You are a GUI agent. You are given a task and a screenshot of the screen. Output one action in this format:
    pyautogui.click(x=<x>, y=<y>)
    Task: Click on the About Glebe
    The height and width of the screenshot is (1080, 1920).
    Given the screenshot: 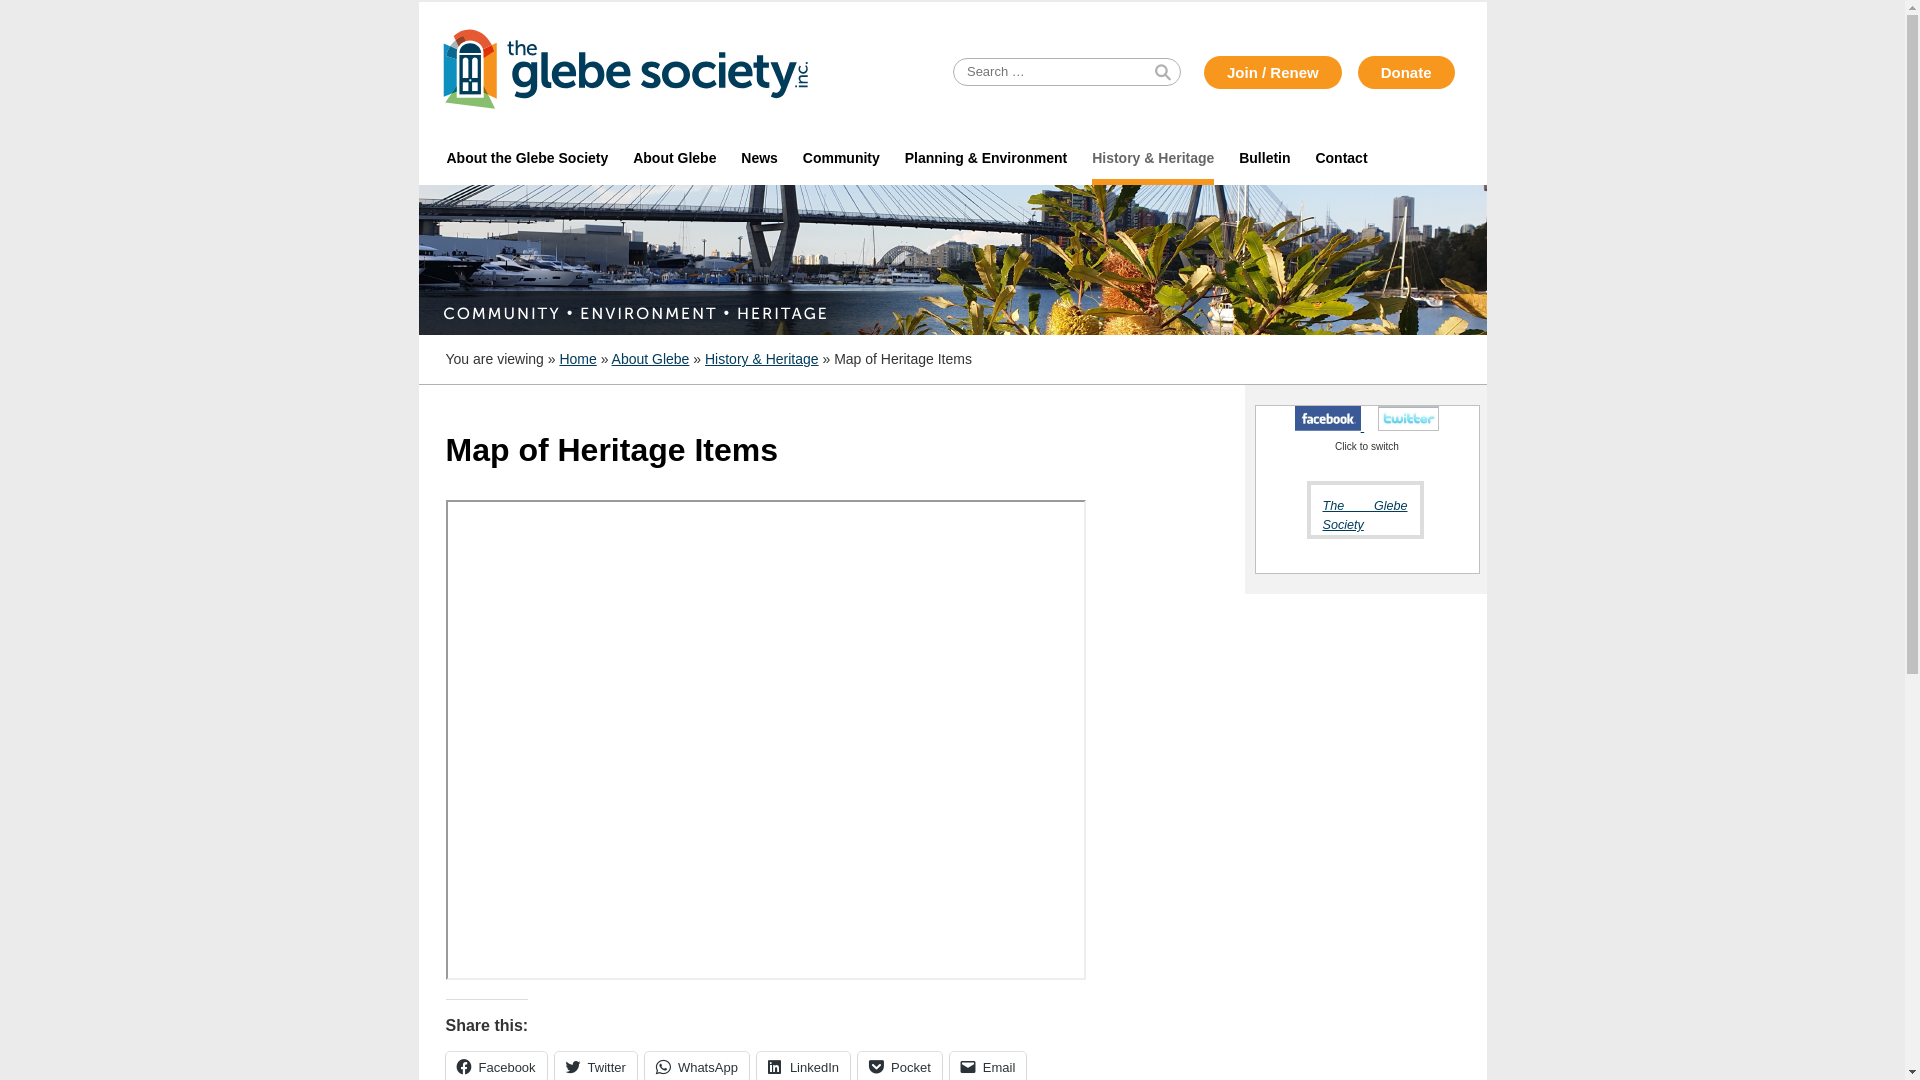 What is the action you would take?
    pyautogui.click(x=651, y=359)
    